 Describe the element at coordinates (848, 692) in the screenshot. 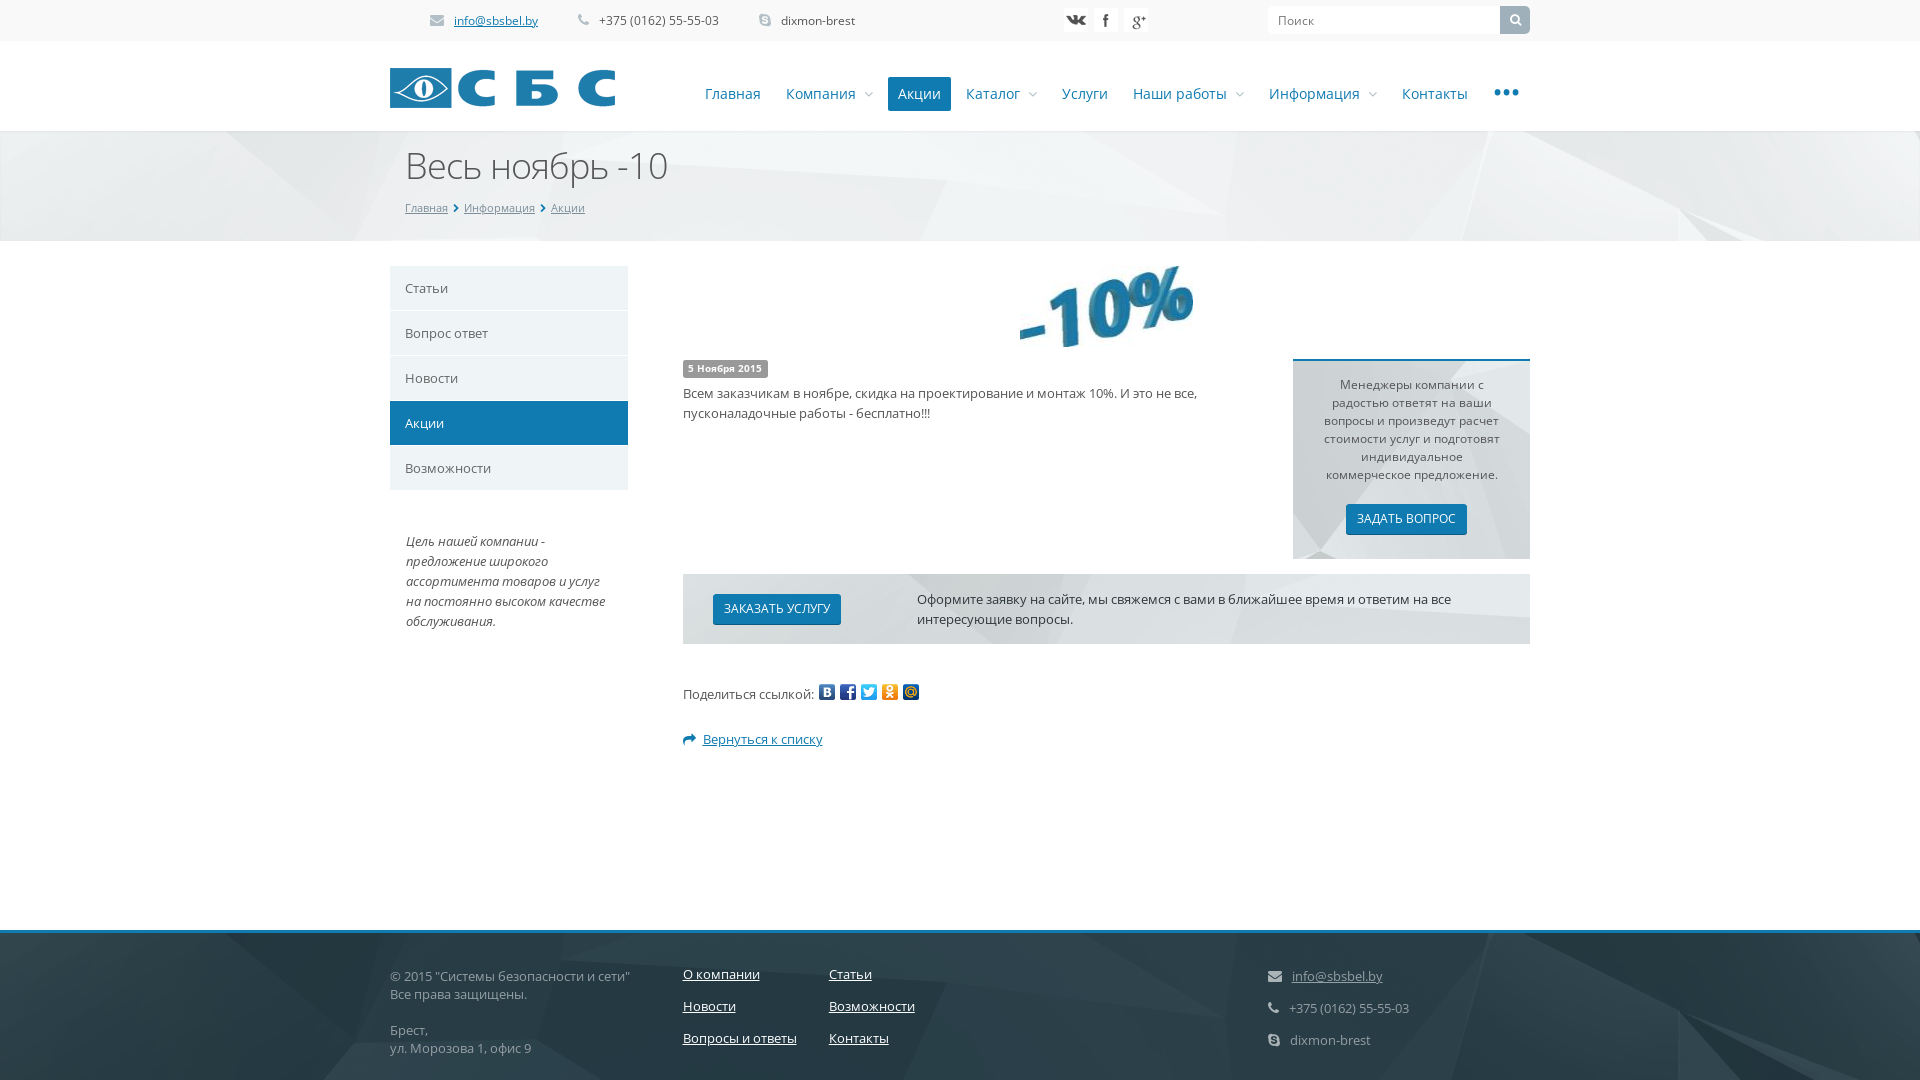

I see `Facebook` at that location.